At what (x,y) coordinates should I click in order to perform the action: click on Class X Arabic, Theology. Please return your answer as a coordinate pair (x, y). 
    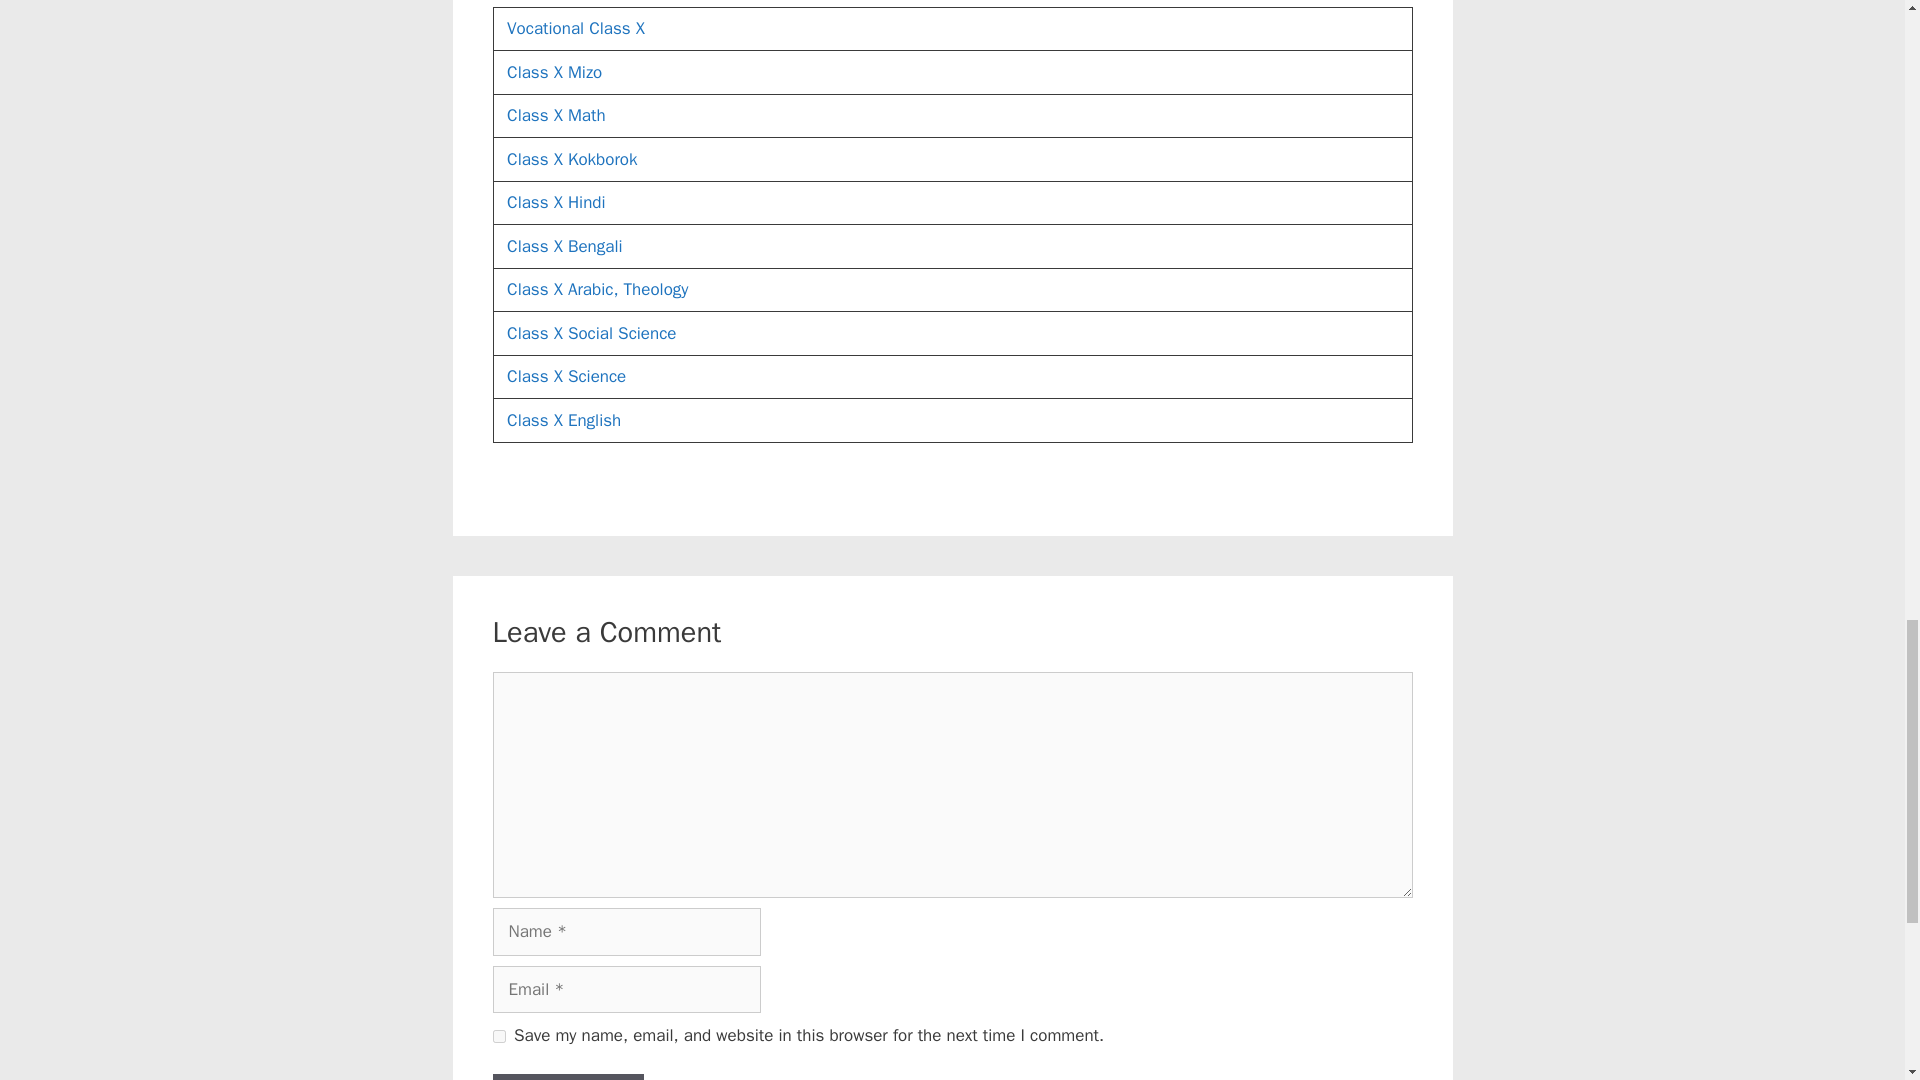
    Looking at the image, I should click on (596, 289).